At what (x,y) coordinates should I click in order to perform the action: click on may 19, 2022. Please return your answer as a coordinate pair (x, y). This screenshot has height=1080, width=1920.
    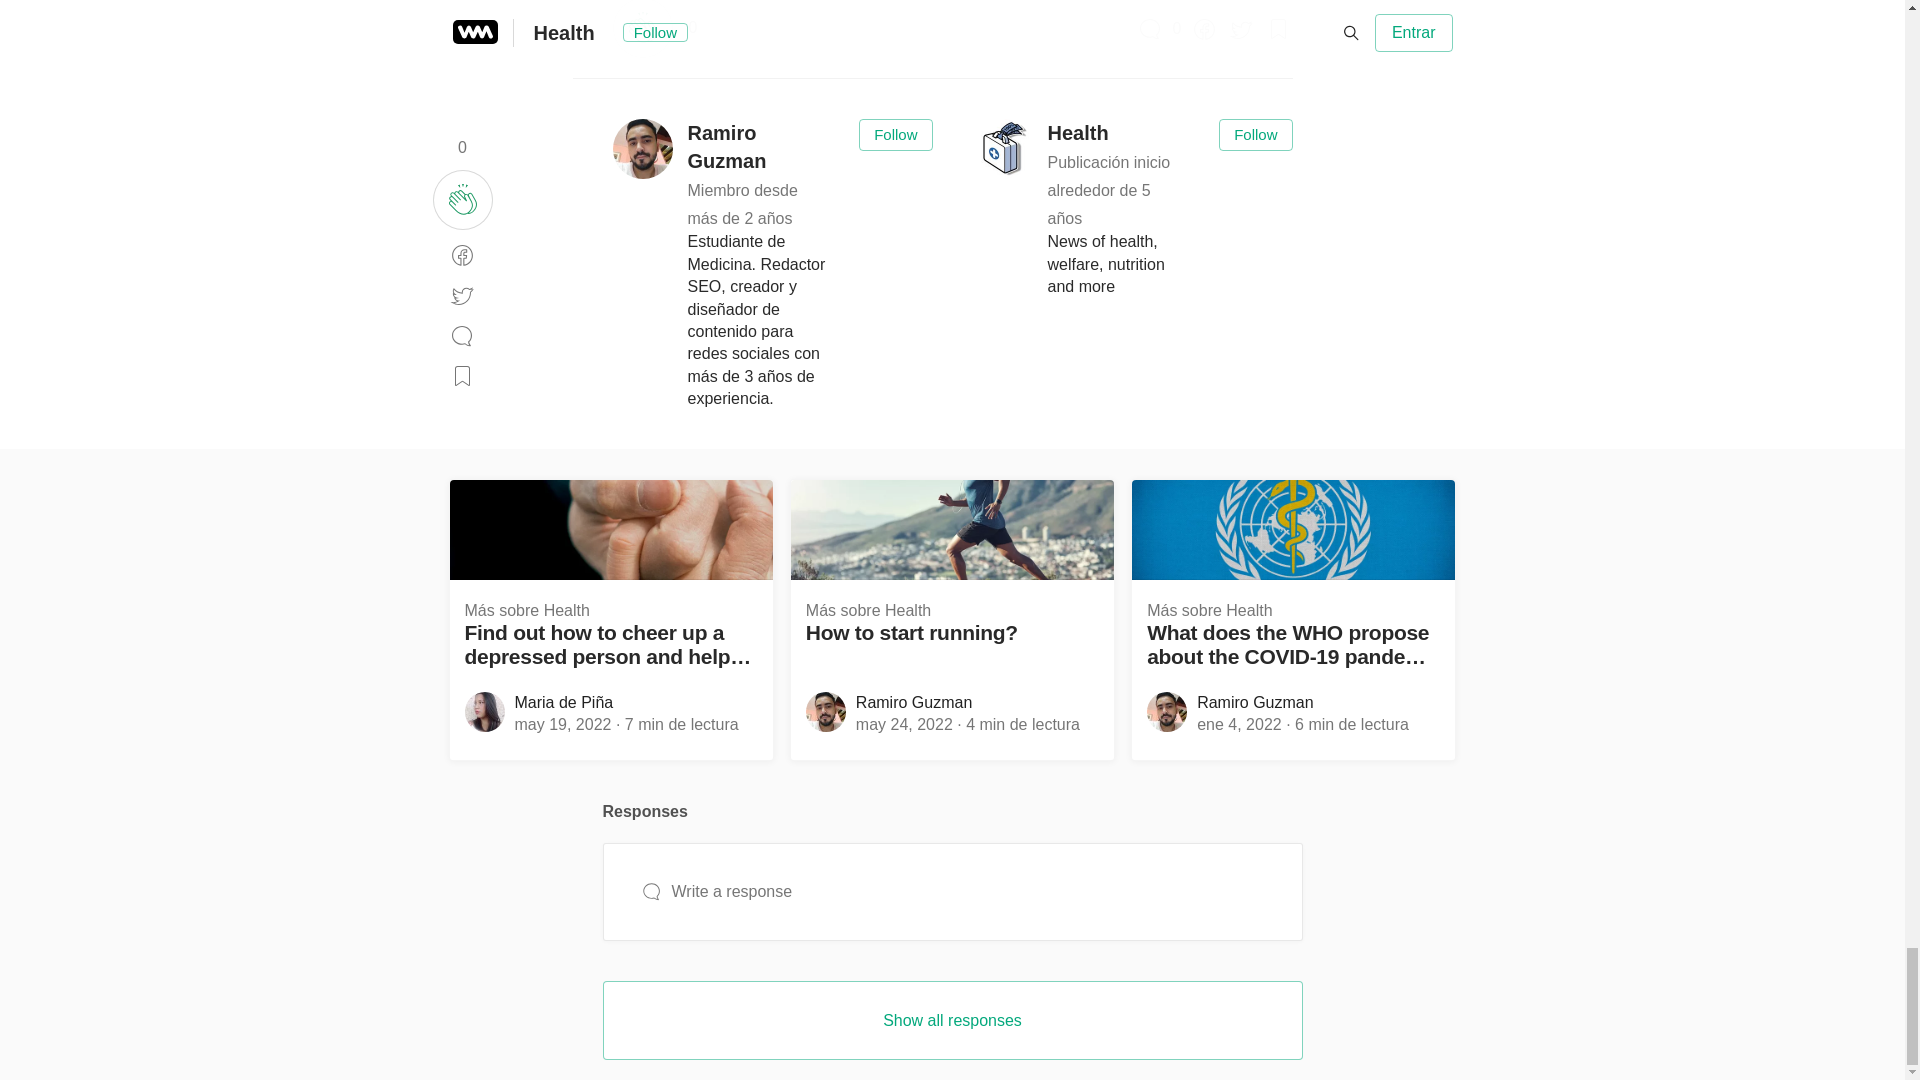
    Looking at the image, I should click on (562, 724).